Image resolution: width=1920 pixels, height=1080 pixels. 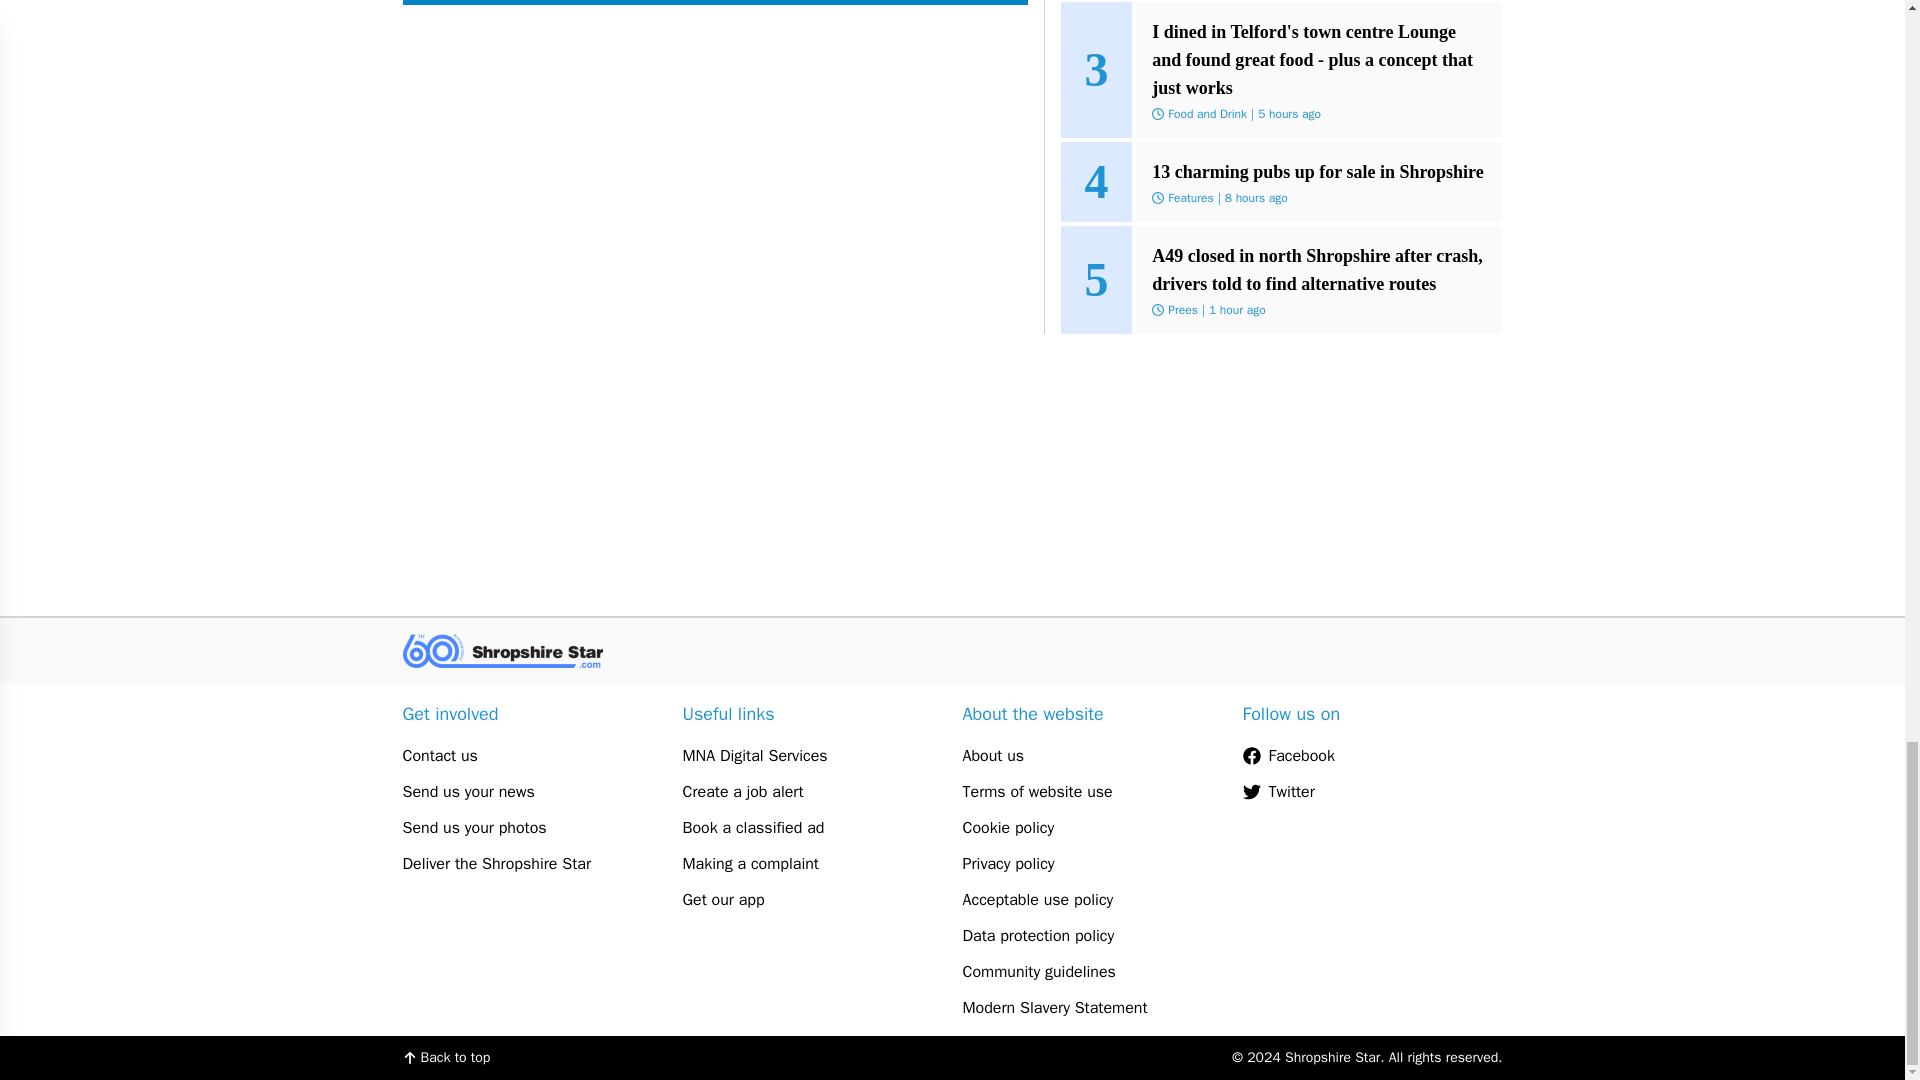 What do you see at coordinates (1190, 198) in the screenshot?
I see `Features` at bounding box center [1190, 198].